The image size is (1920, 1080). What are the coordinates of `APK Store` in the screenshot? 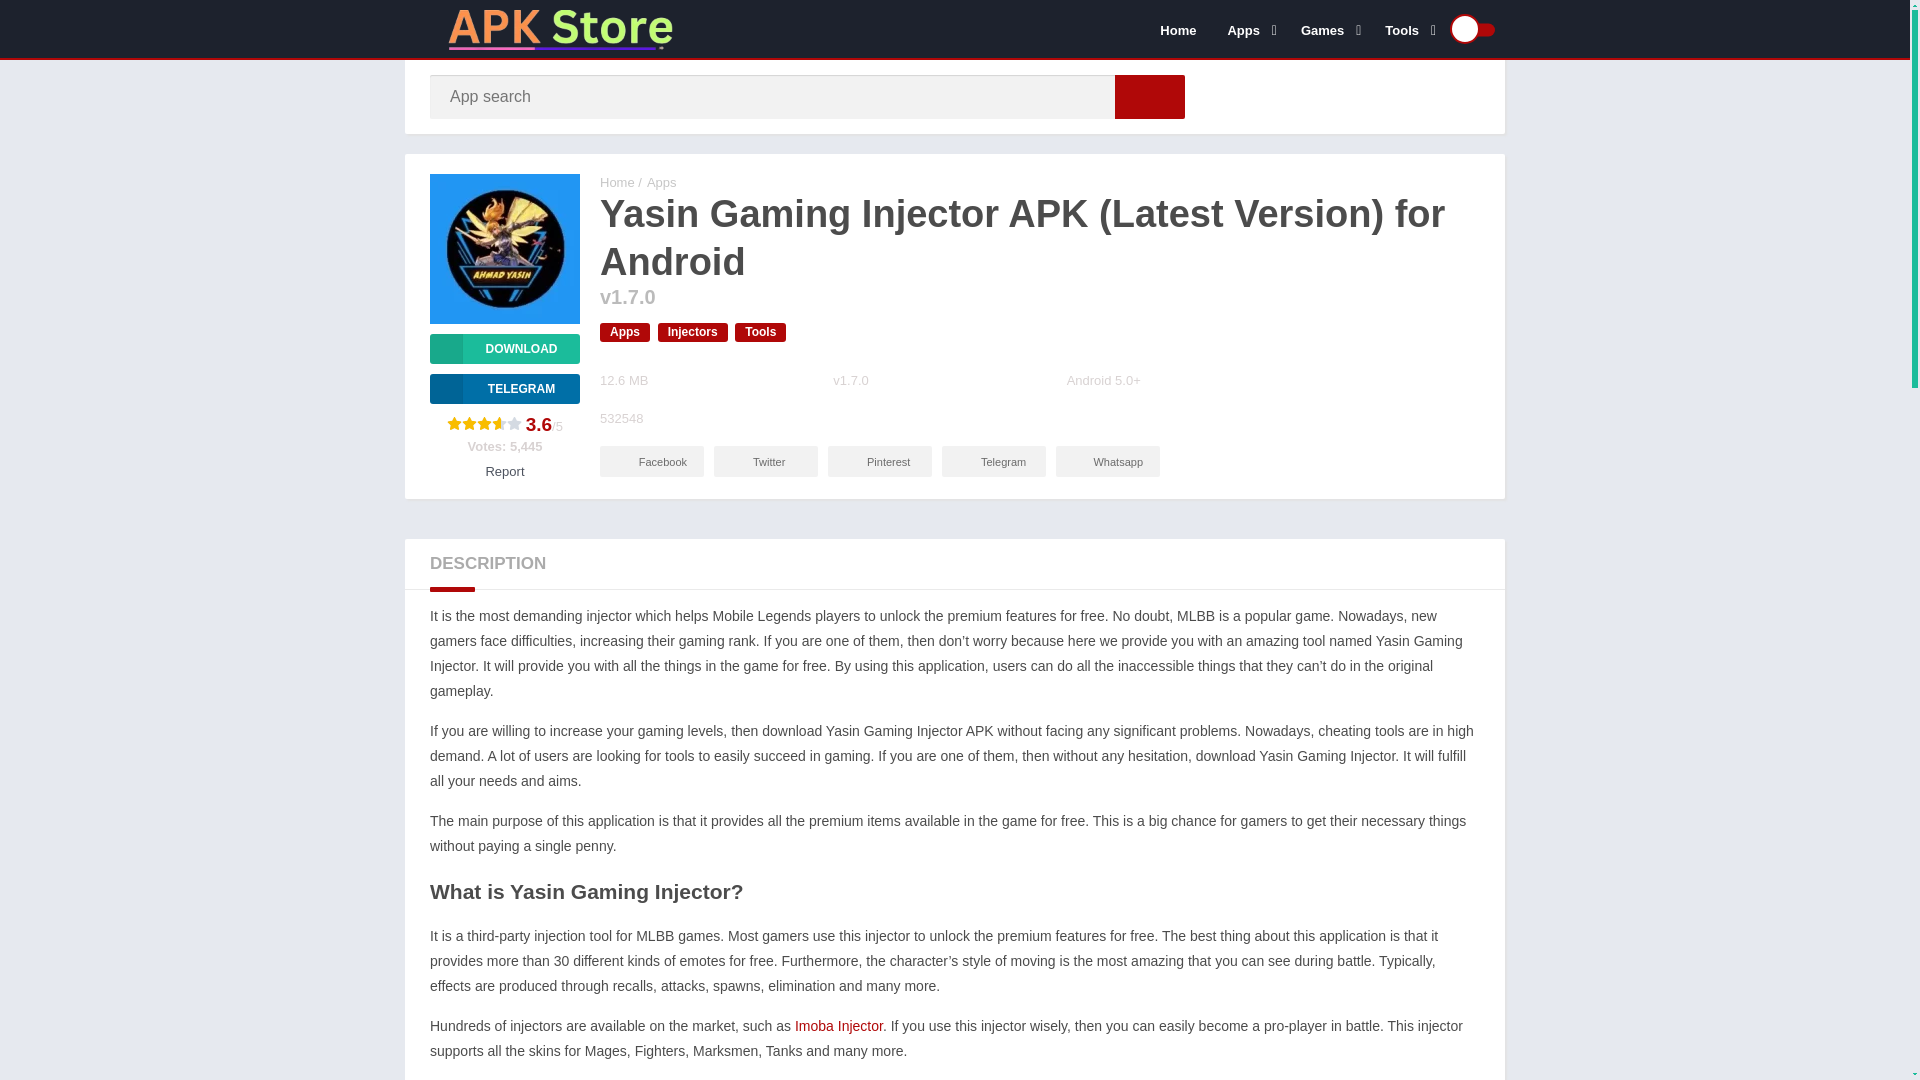 It's located at (617, 182).